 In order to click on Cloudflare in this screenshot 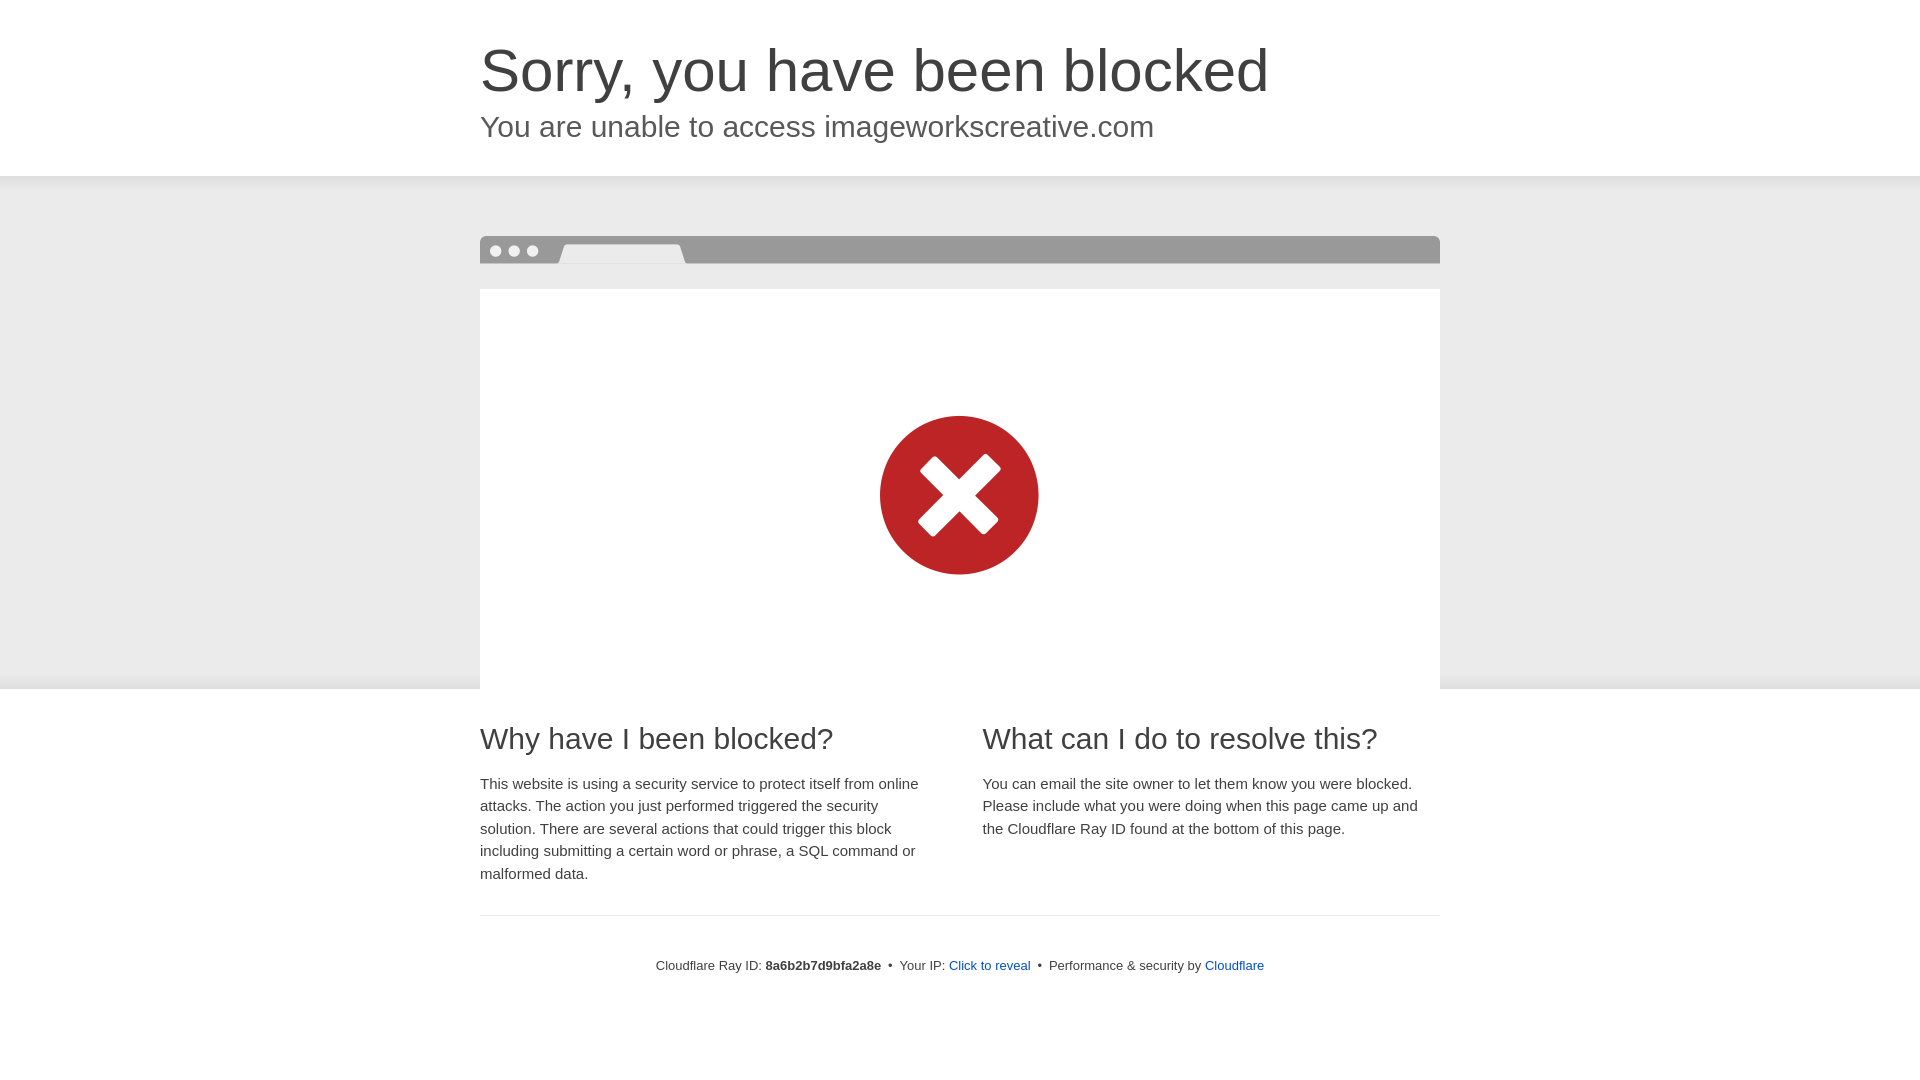, I will do `click(1234, 965)`.